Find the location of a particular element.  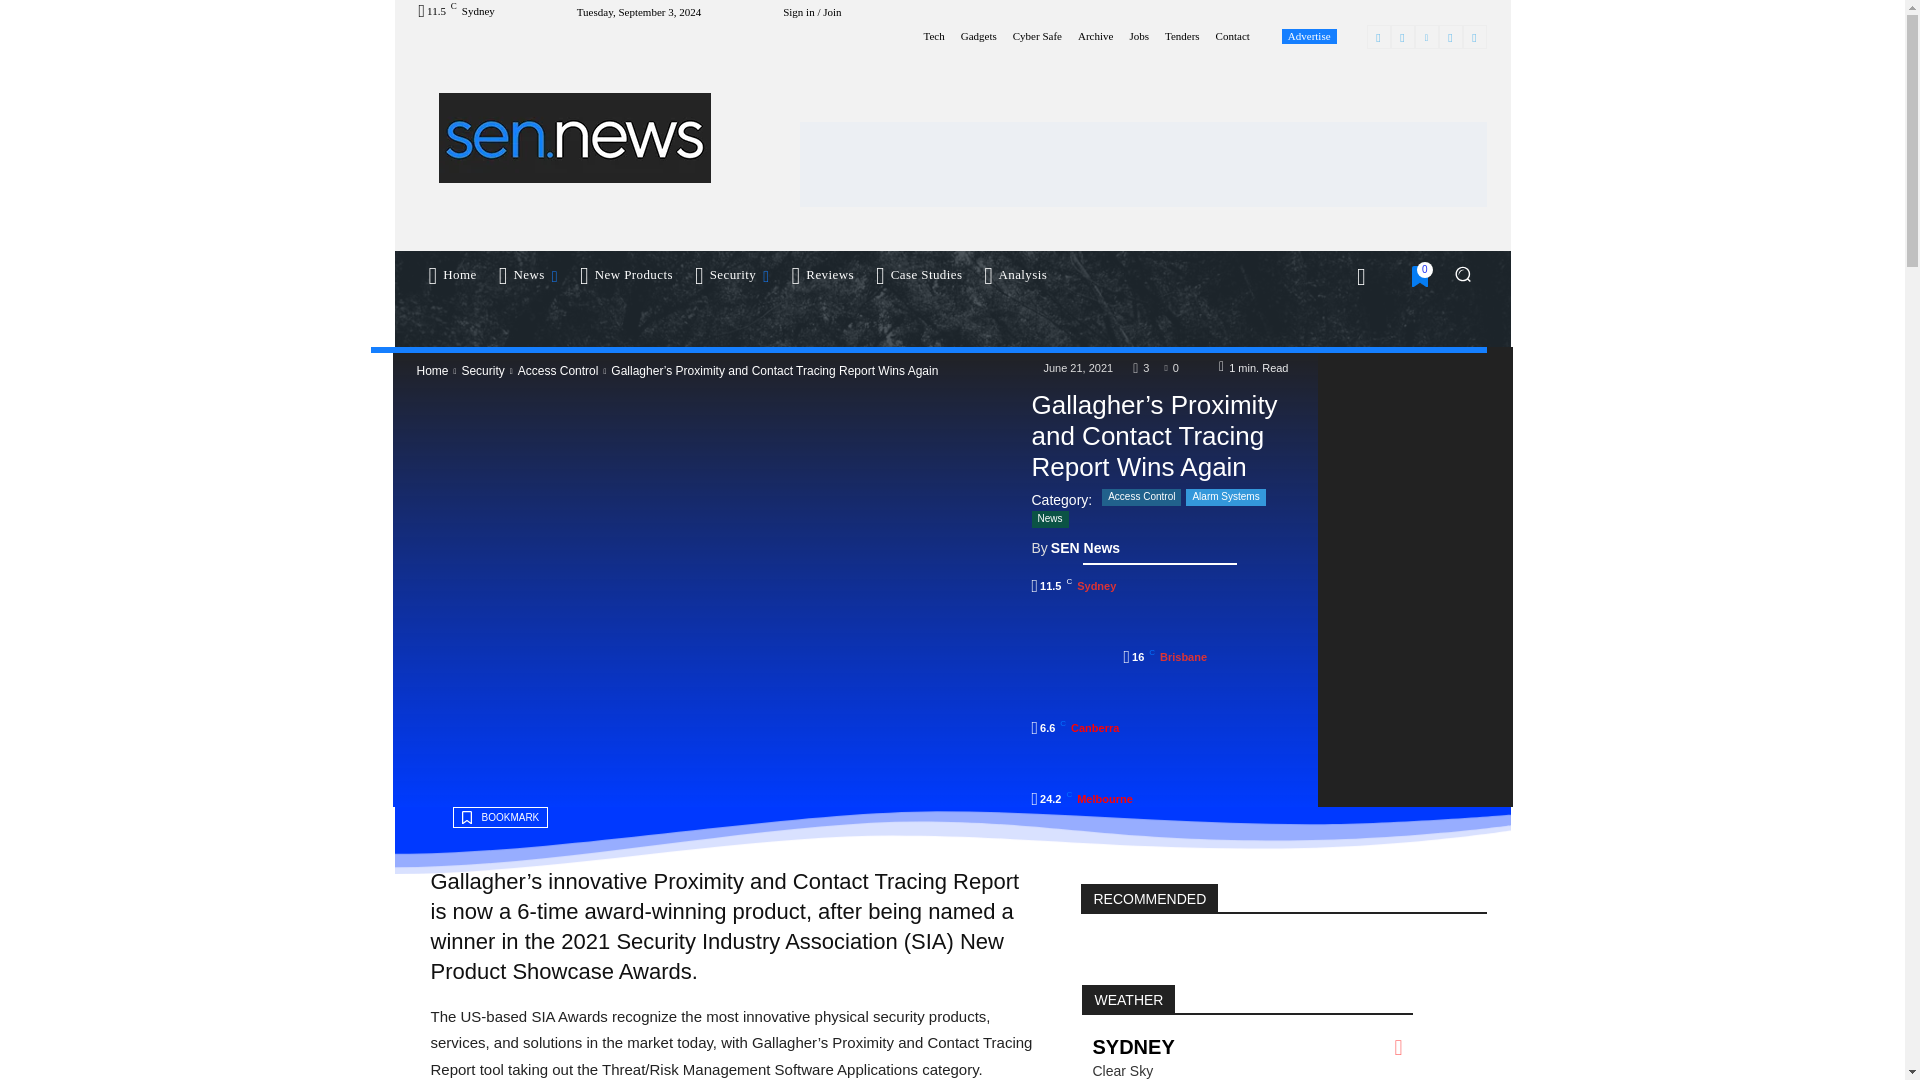

Tenders is located at coordinates (1182, 36).